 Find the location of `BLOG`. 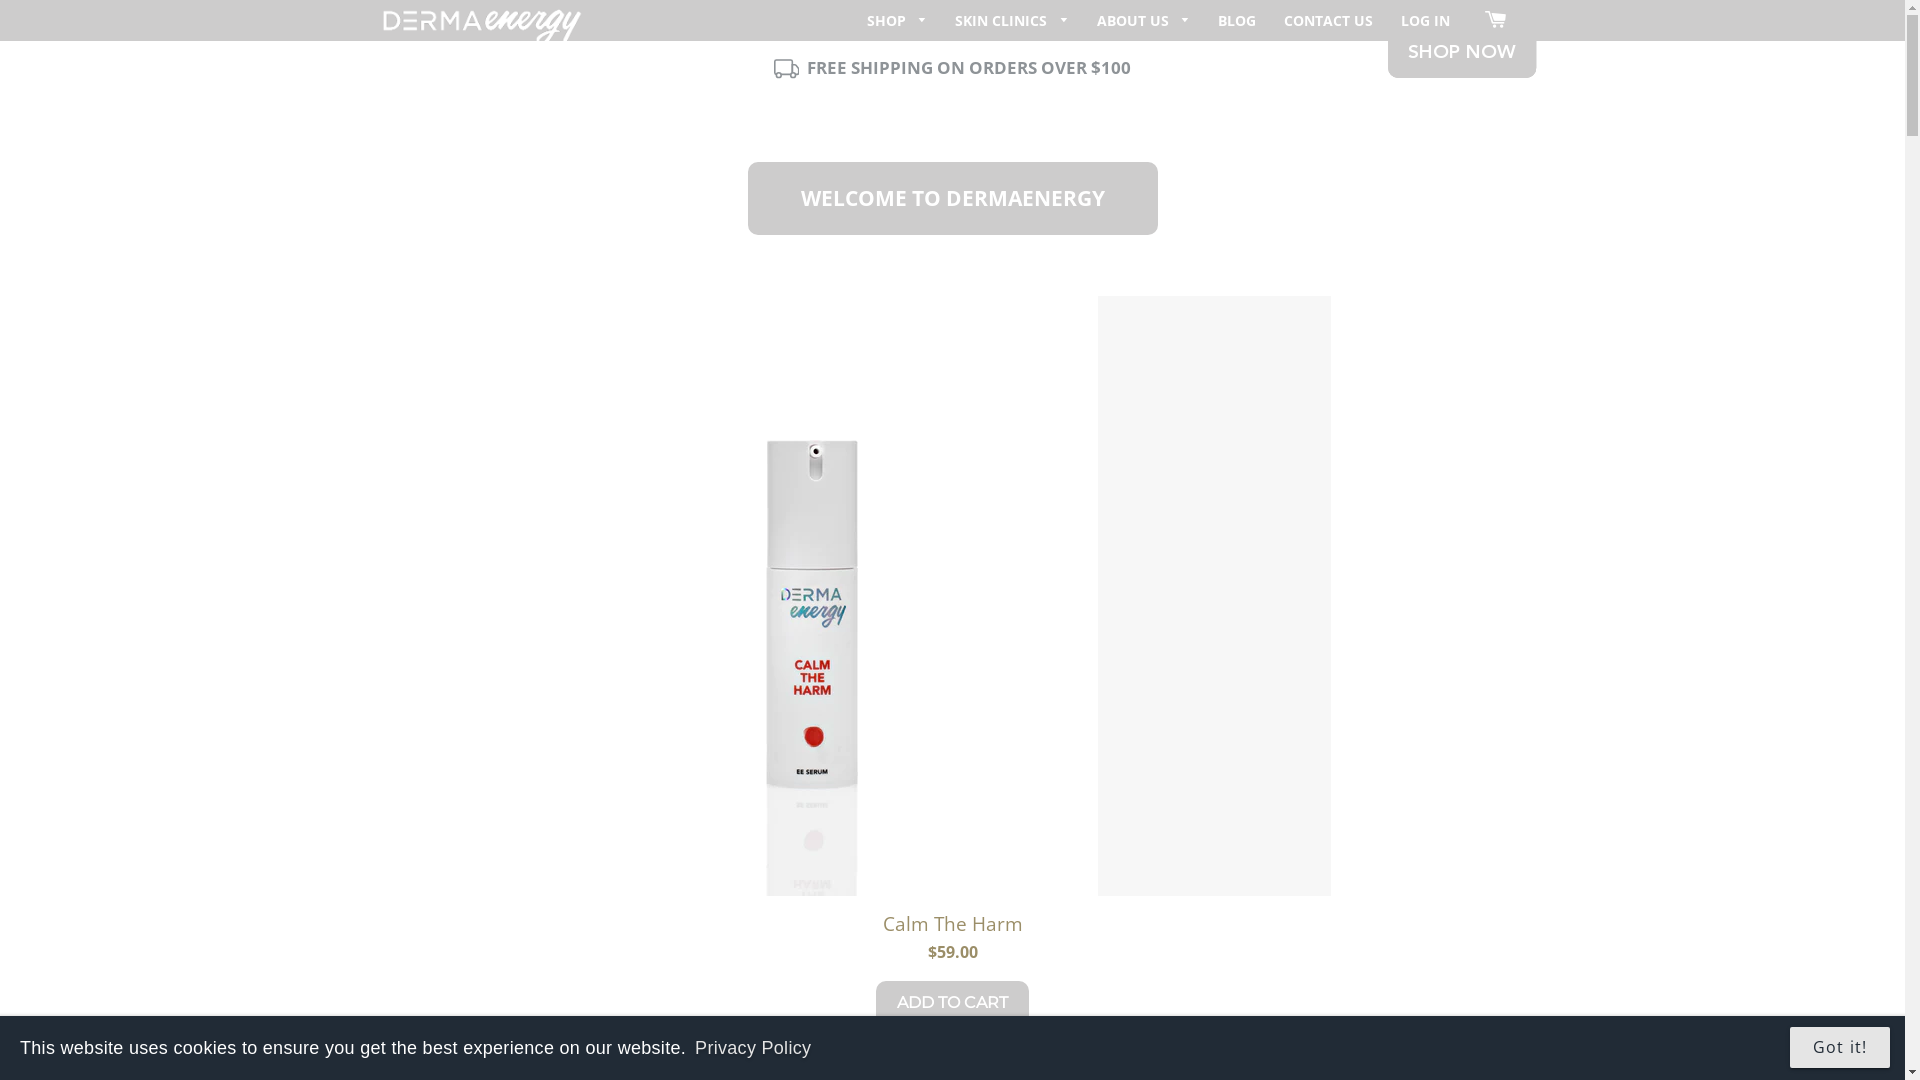

BLOG is located at coordinates (1237, 20).